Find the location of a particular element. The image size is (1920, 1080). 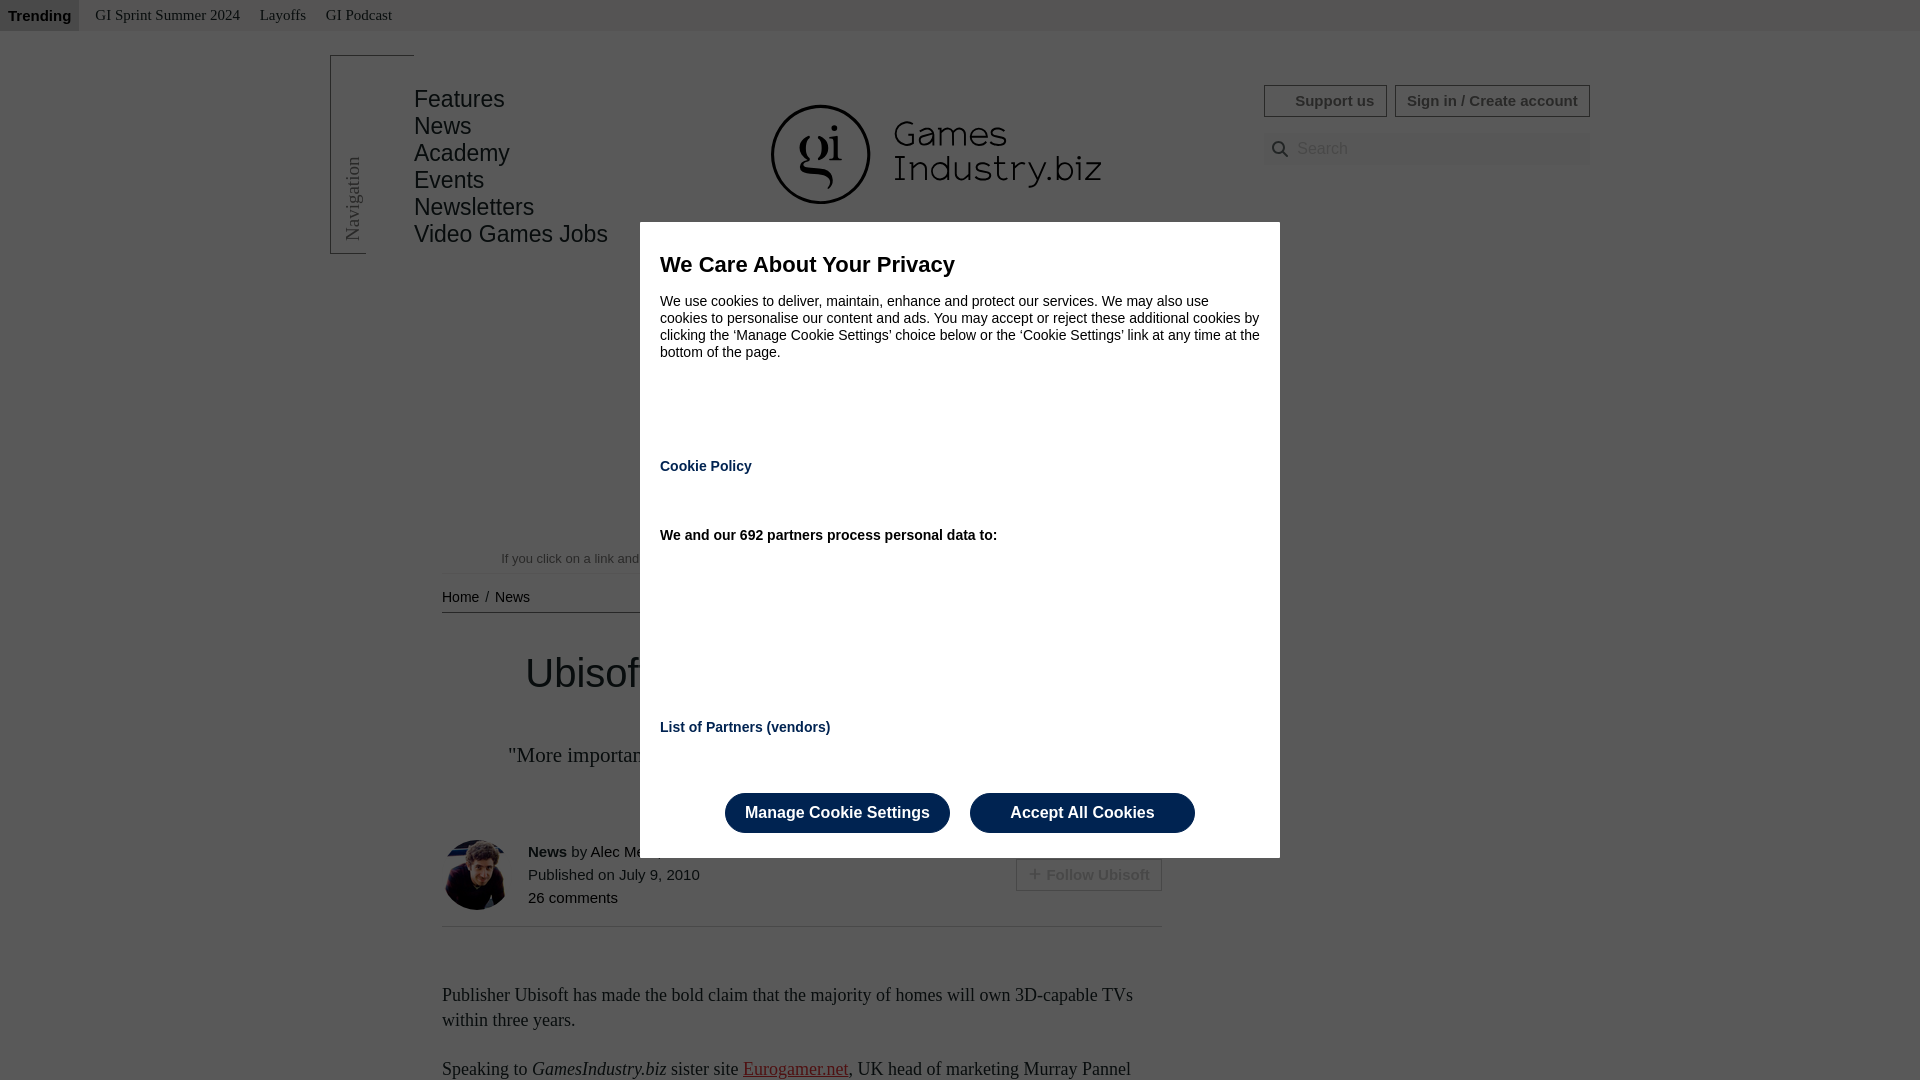

Follow Ubisoft is located at coordinates (1088, 874).